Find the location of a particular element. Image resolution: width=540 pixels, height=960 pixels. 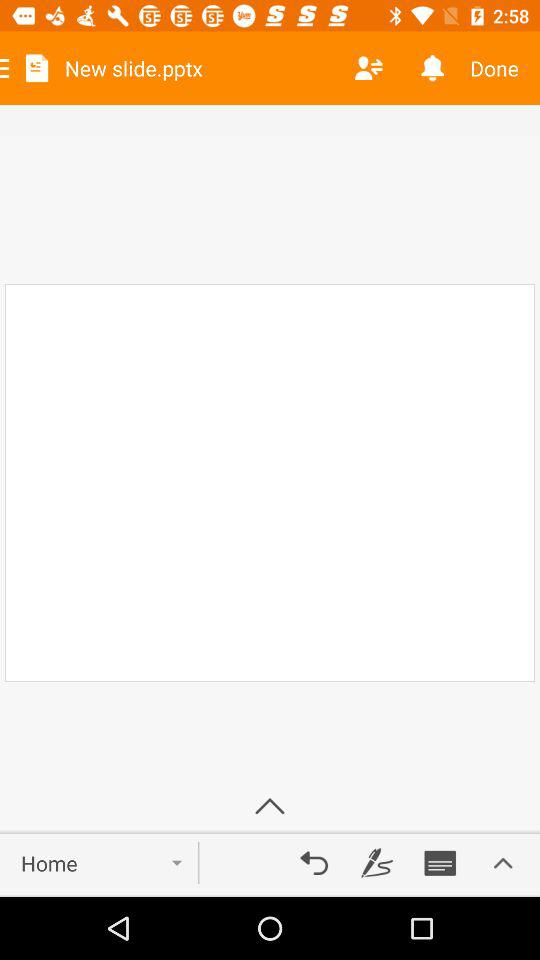

choose the item at the center is located at coordinates (270, 482).